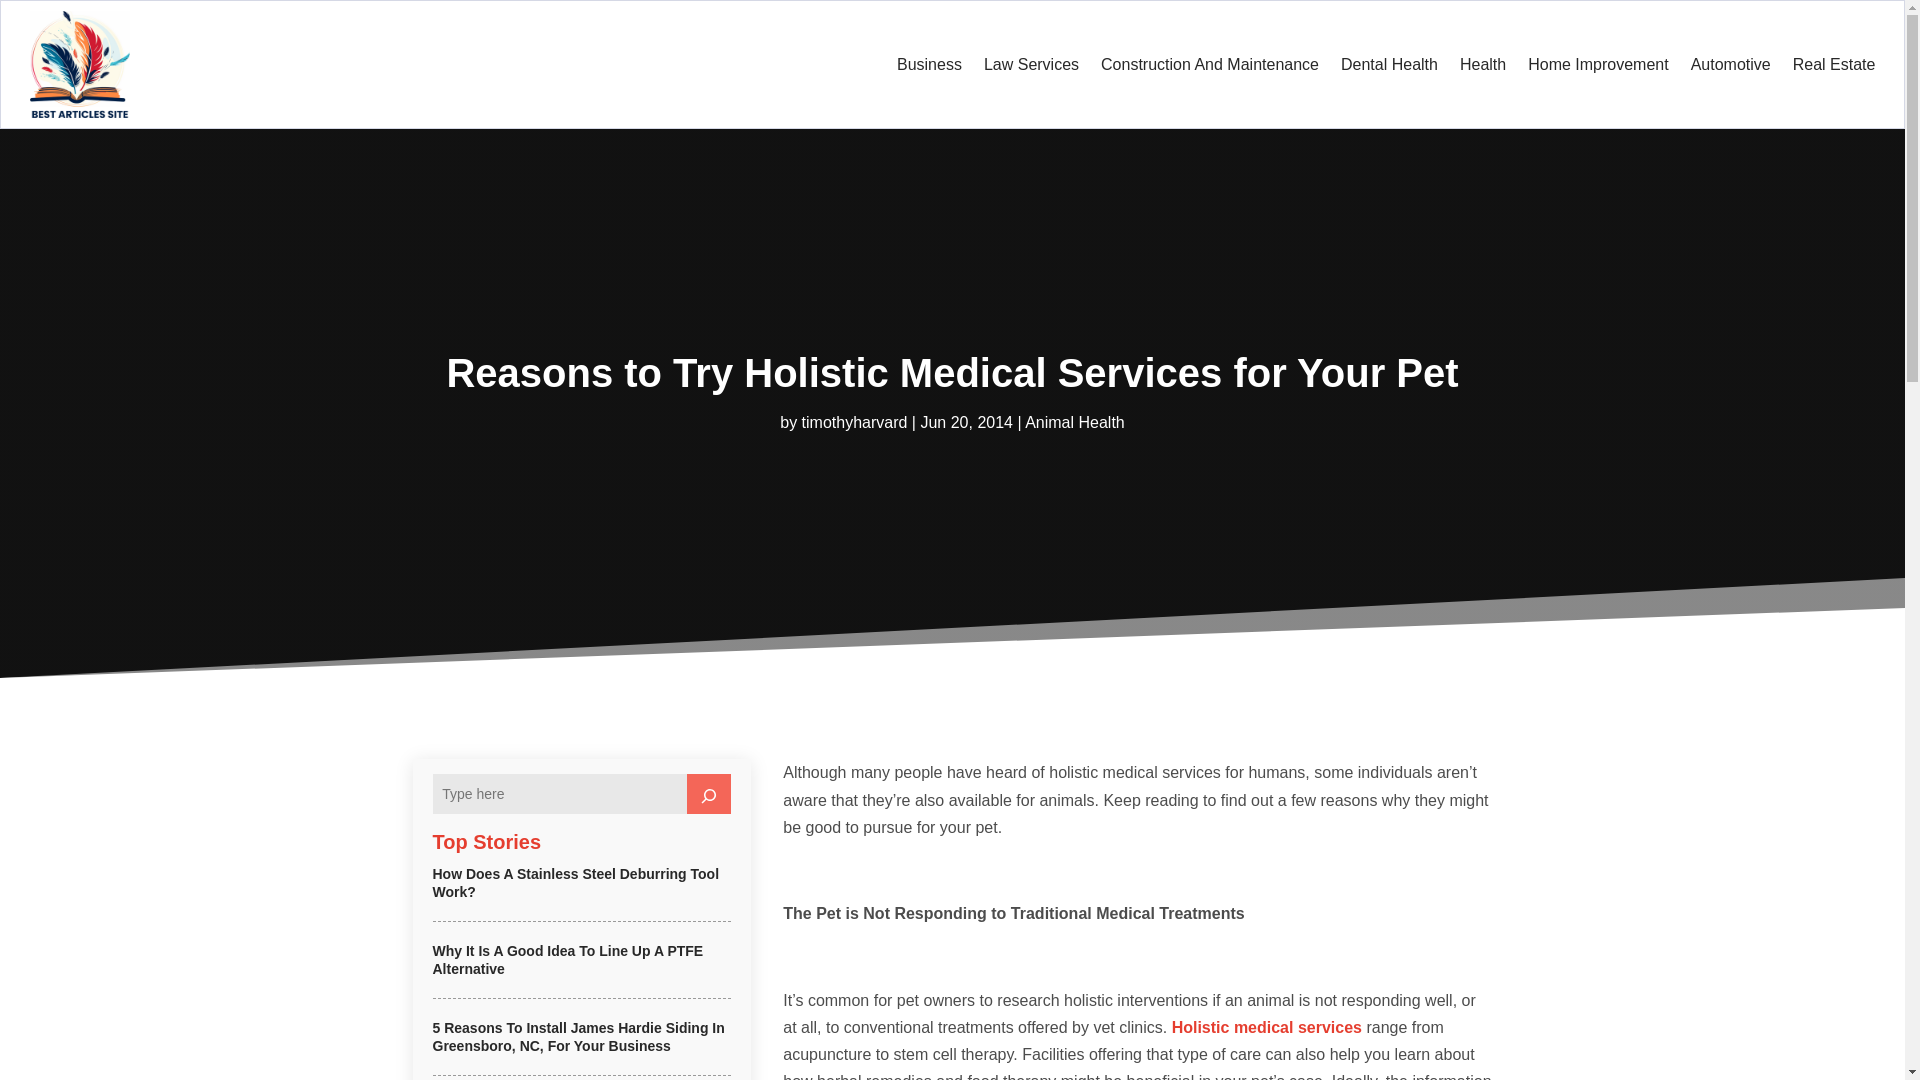 This screenshot has width=1920, height=1080. Describe the element at coordinates (1482, 64) in the screenshot. I see `Health` at that location.